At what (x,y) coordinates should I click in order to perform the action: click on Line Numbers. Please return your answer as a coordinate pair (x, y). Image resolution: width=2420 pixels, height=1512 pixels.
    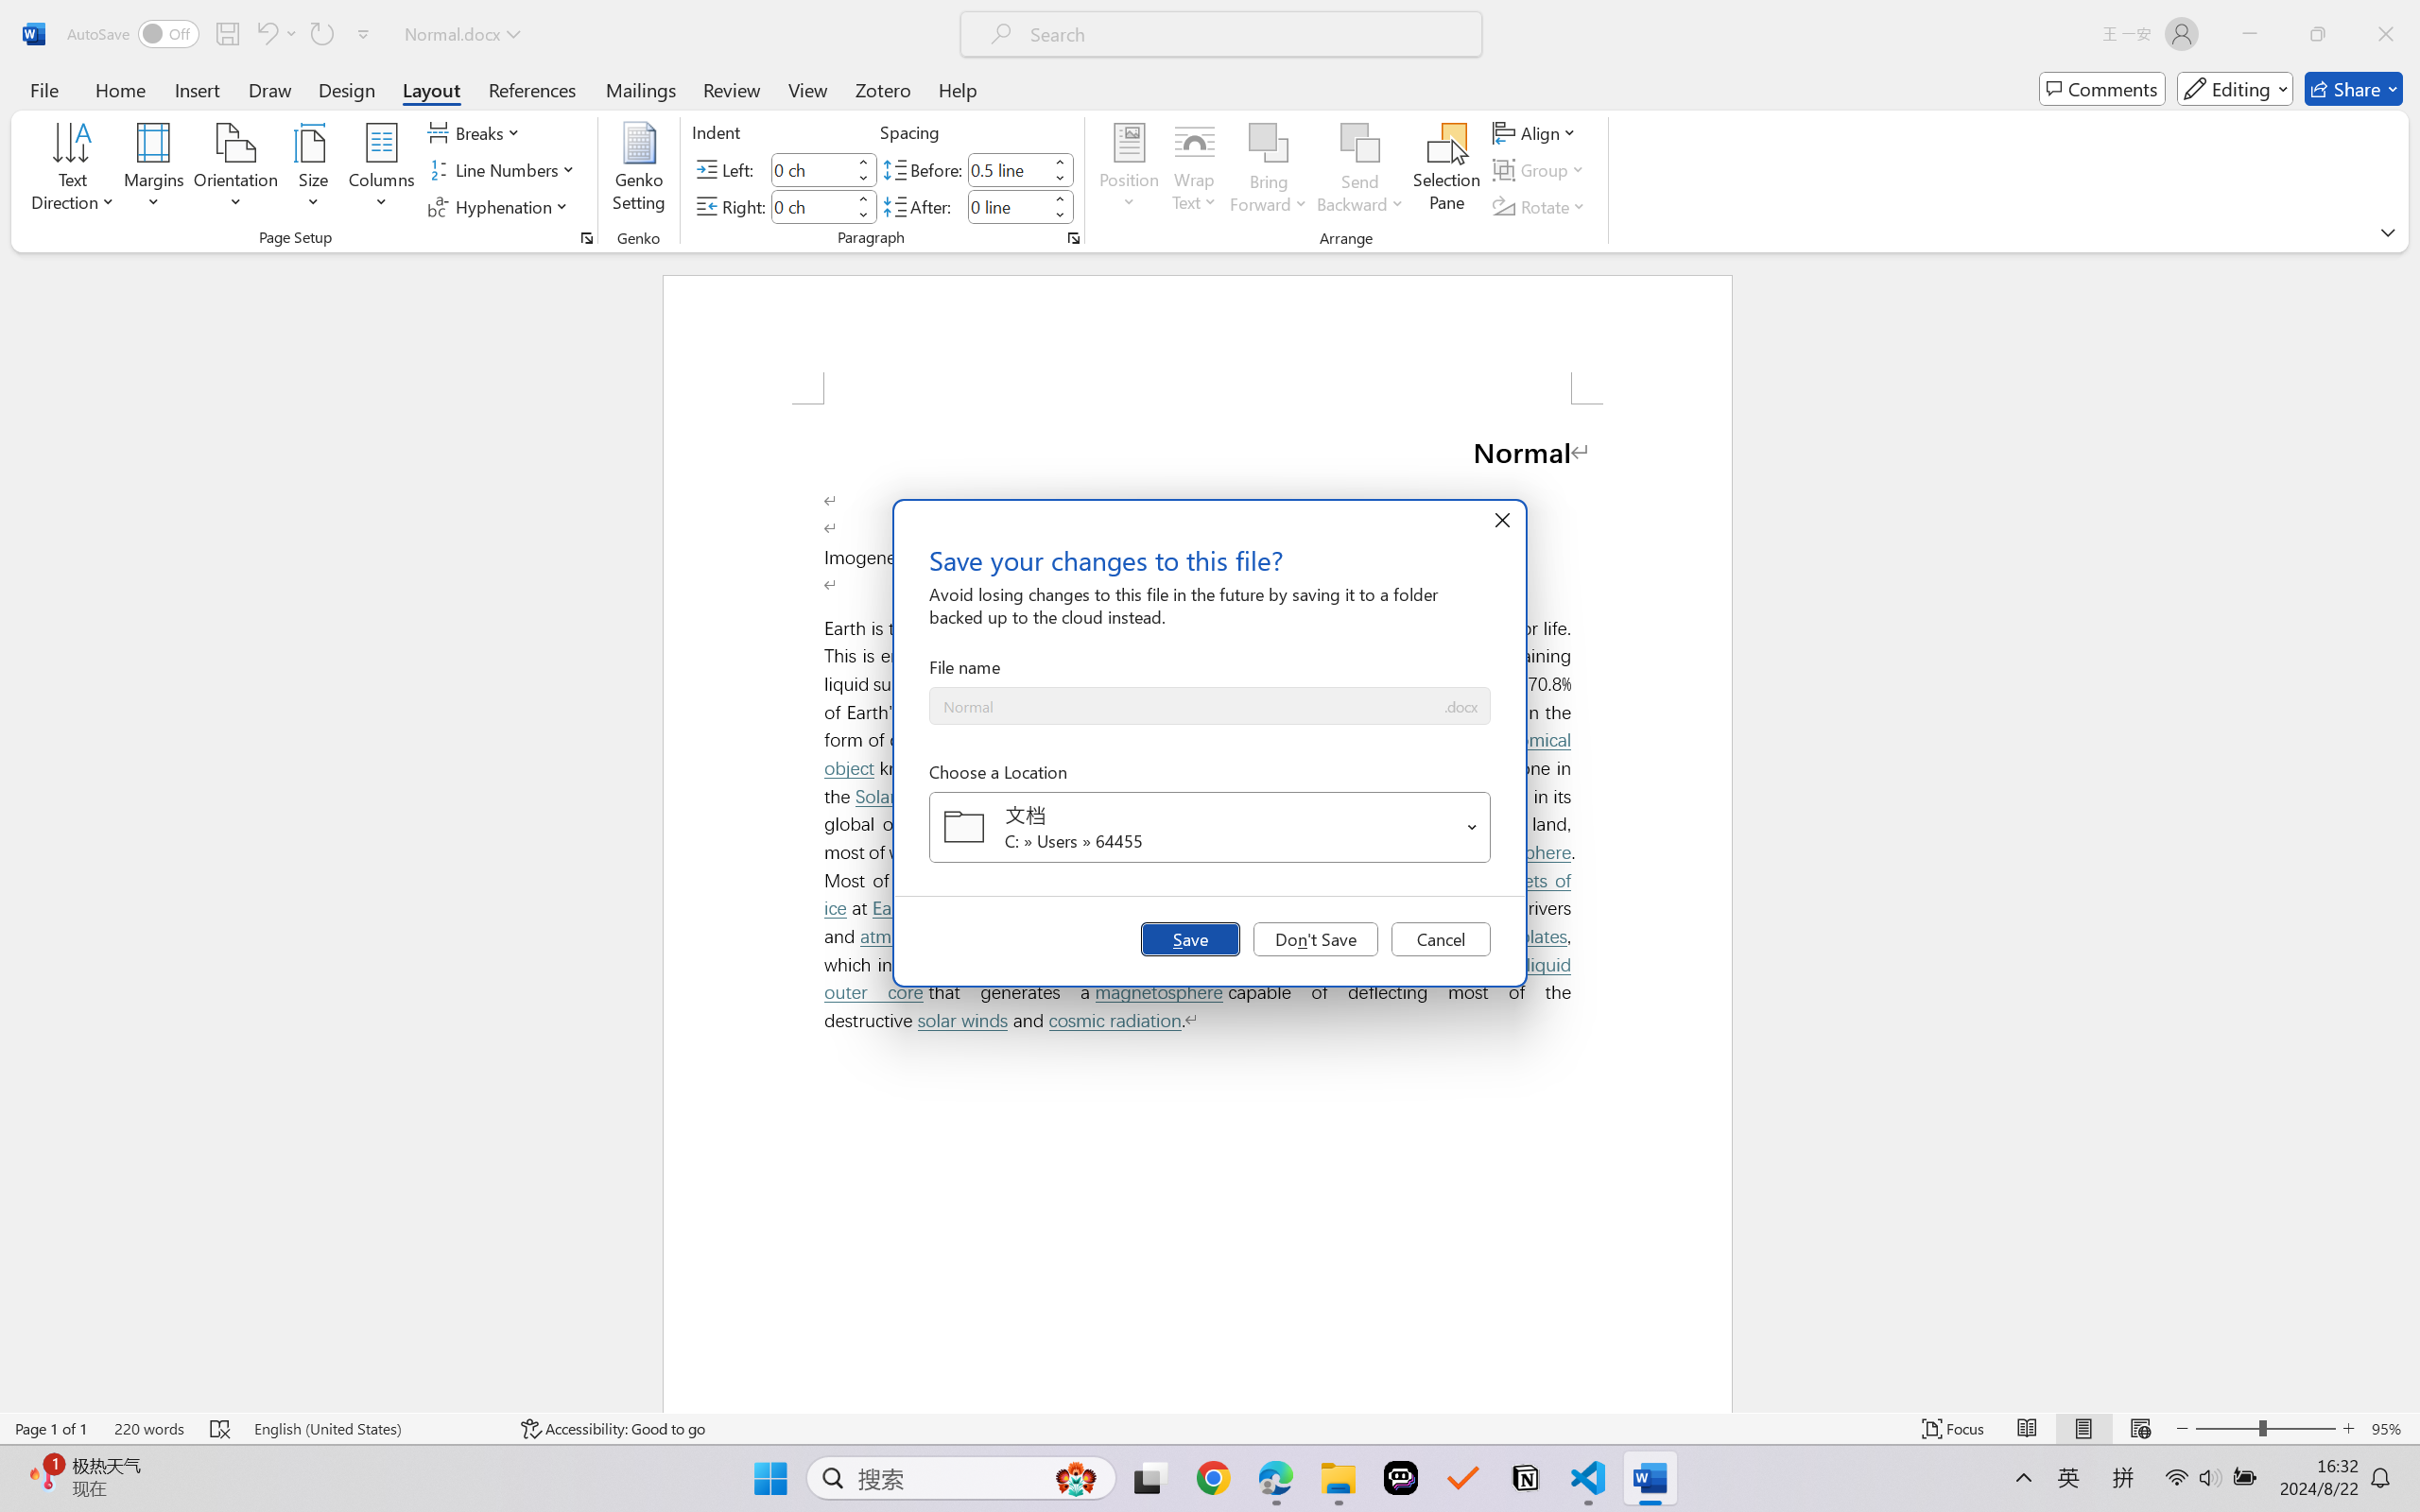
    Looking at the image, I should click on (505, 170).